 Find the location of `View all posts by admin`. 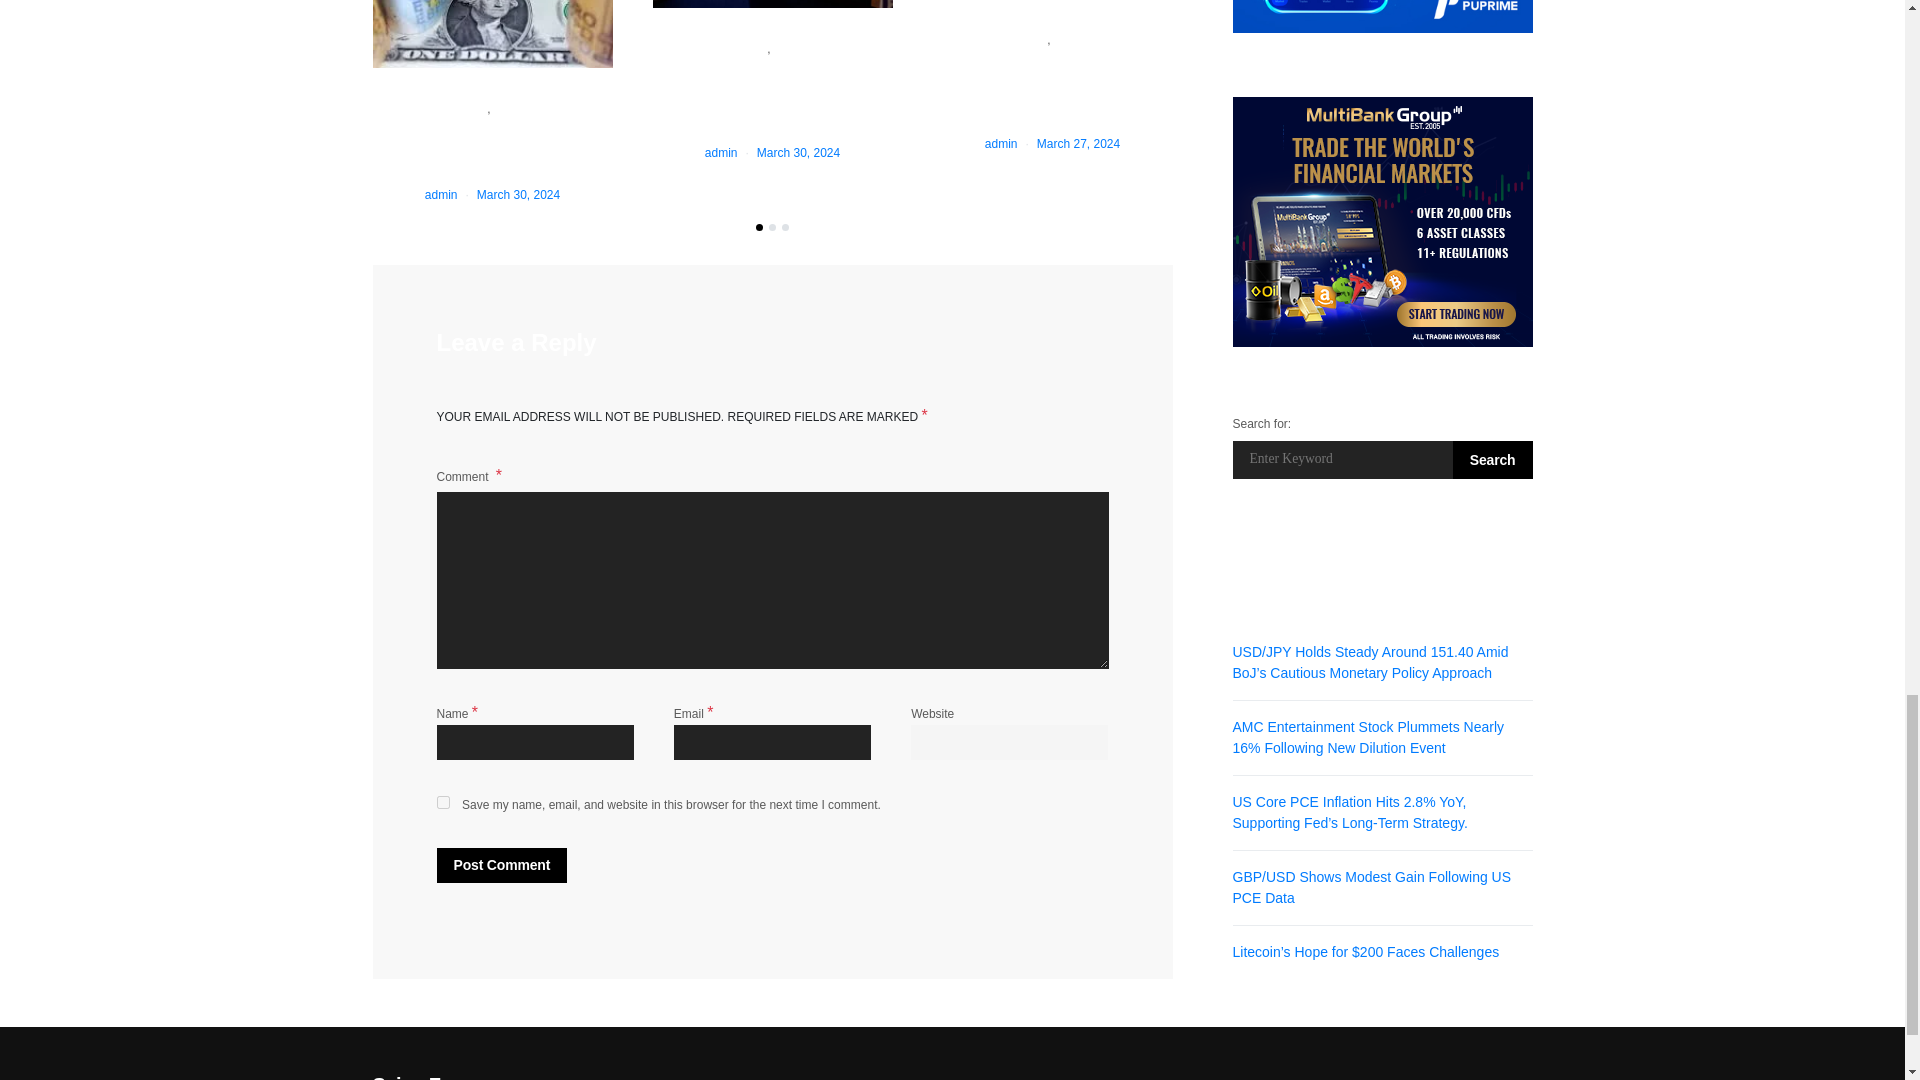

View all posts by admin is located at coordinates (720, 152).